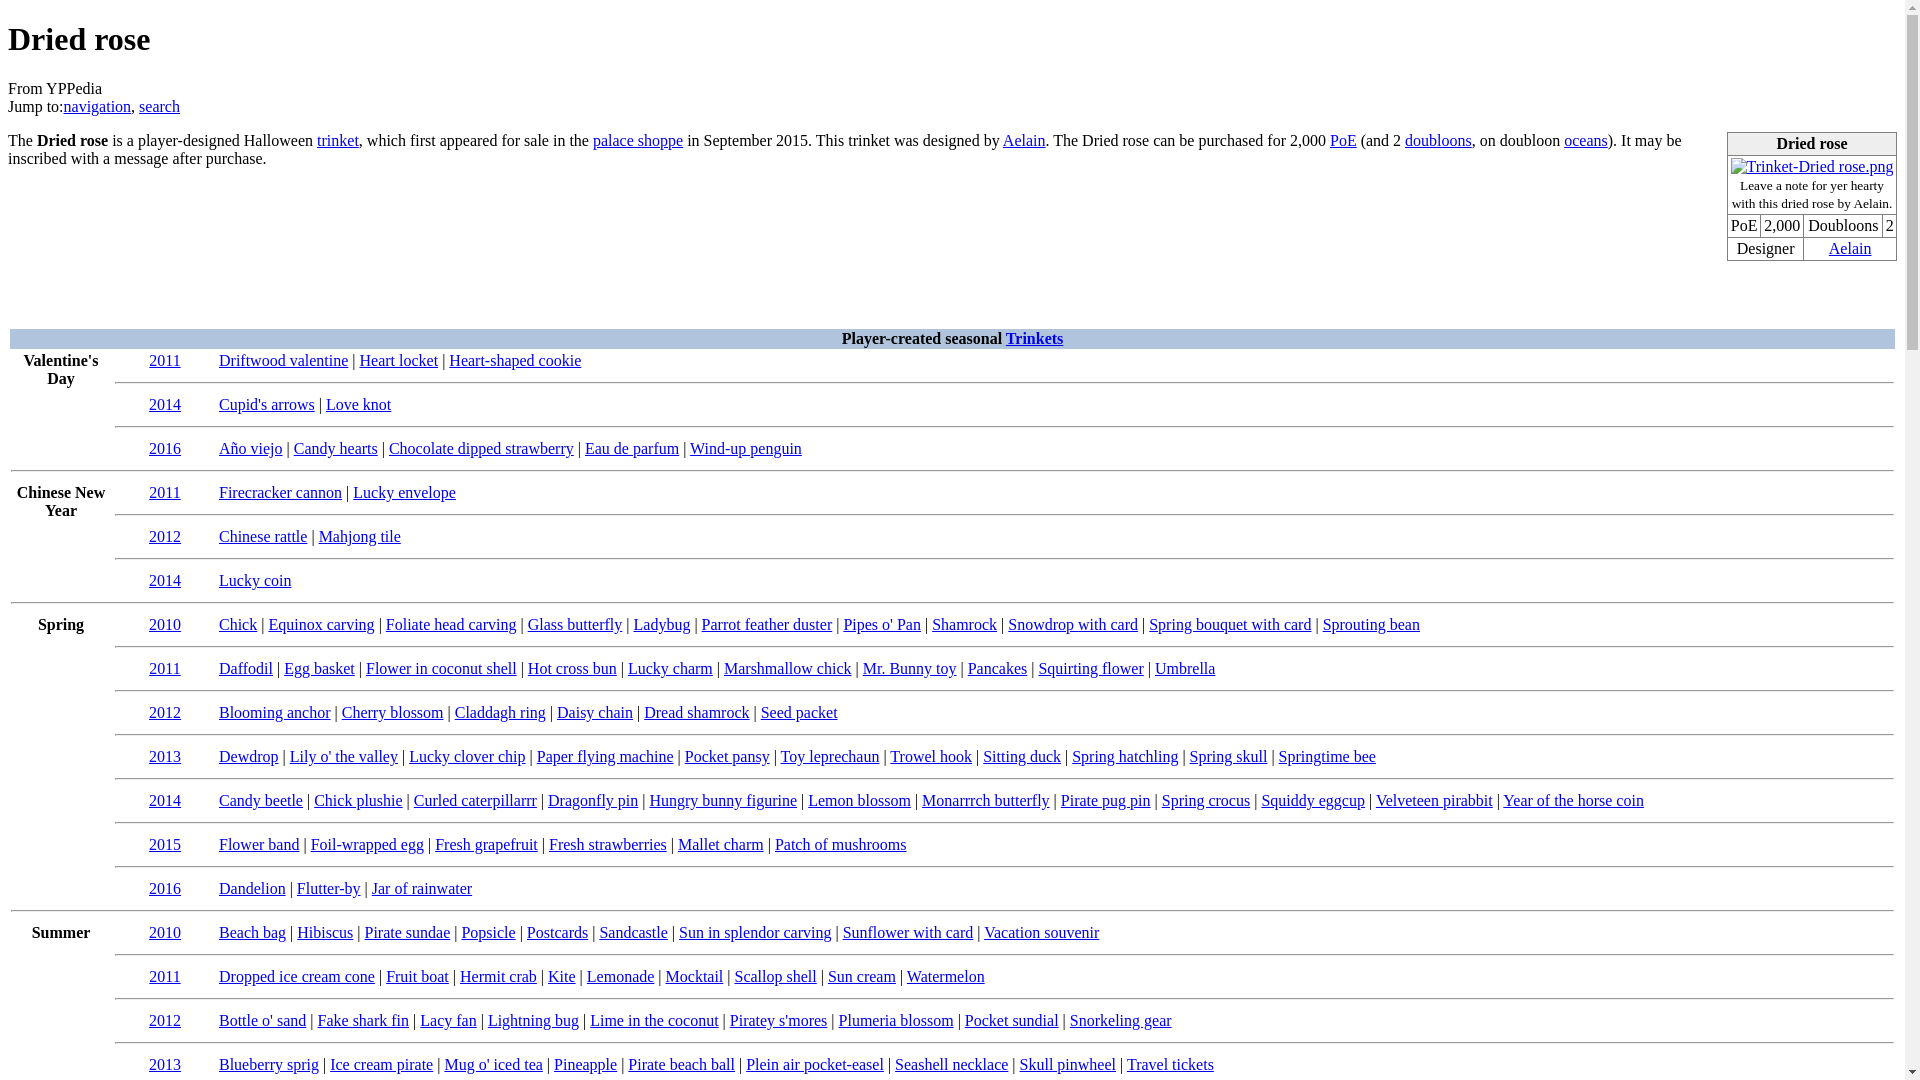 This screenshot has width=1920, height=1080. Describe the element at coordinates (1344, 140) in the screenshot. I see `PoE` at that location.